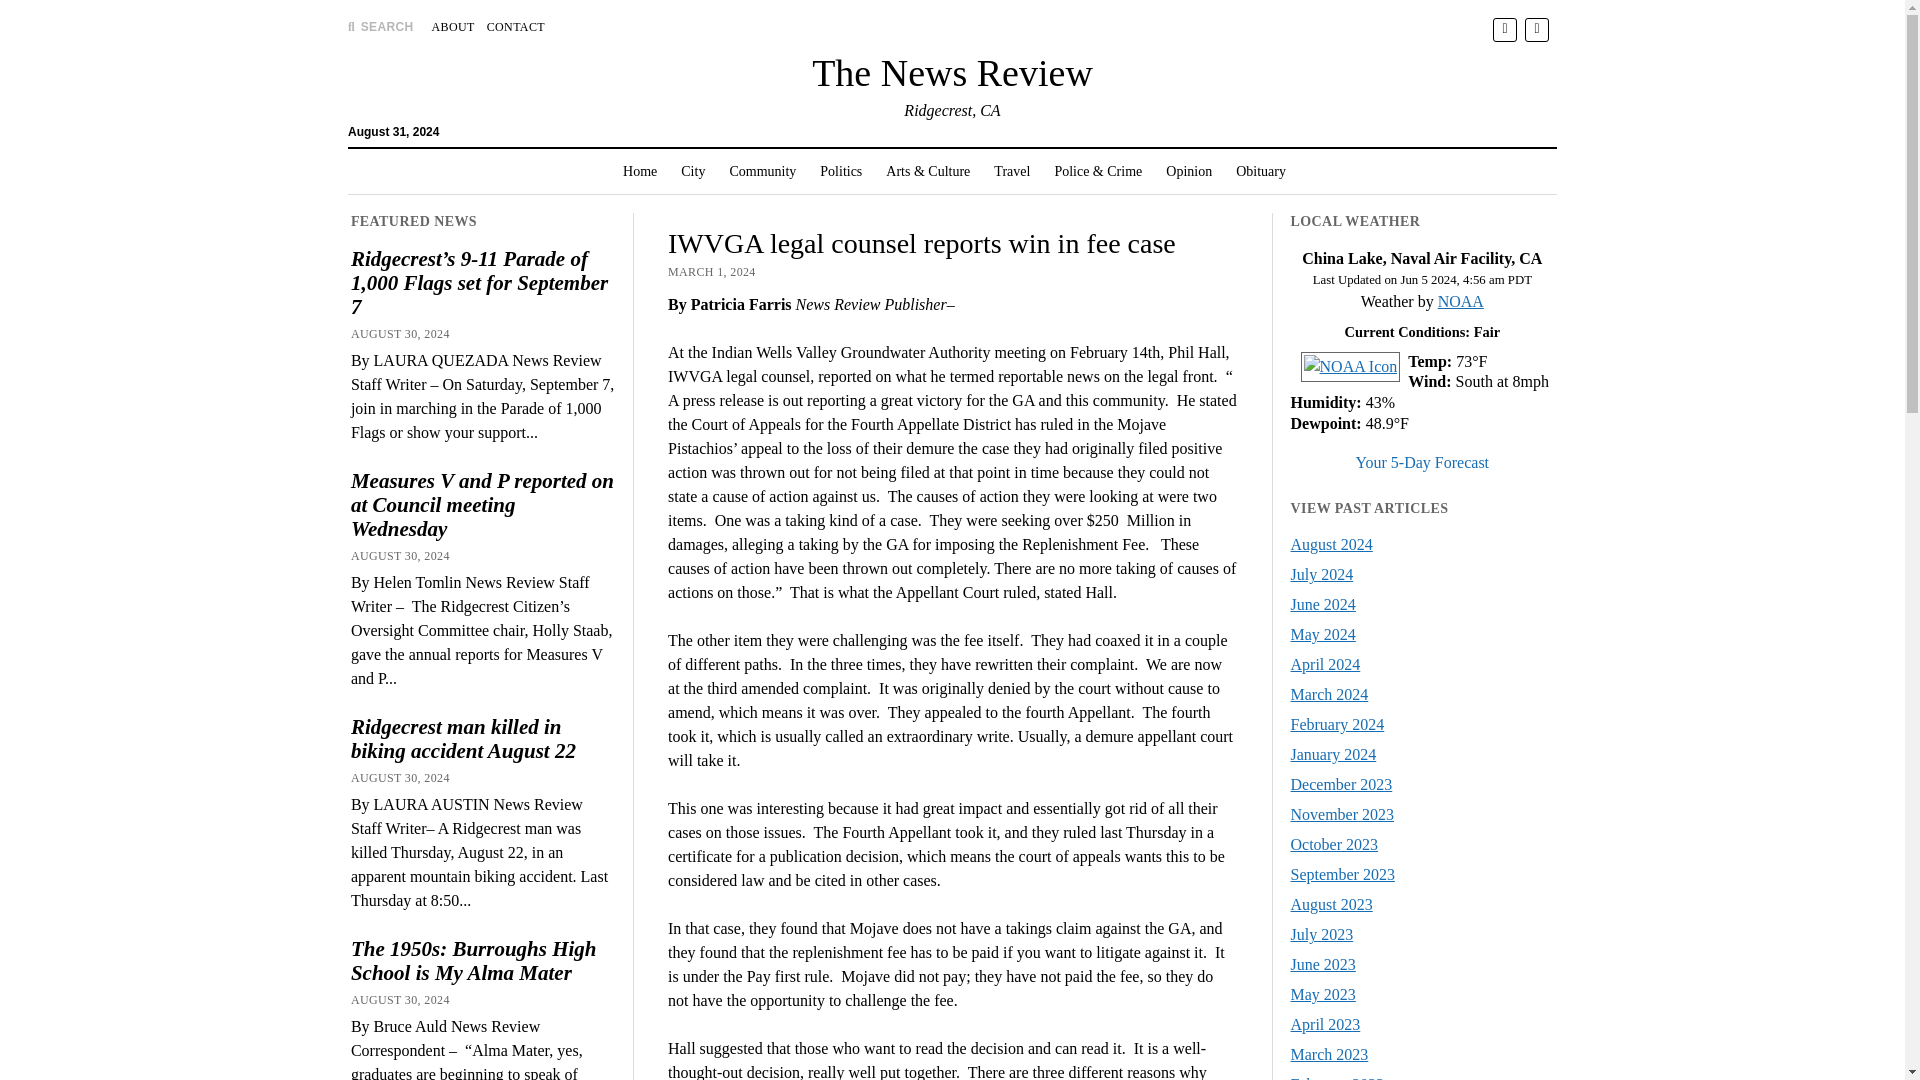 The height and width of the screenshot is (1080, 1920). Describe the element at coordinates (380, 26) in the screenshot. I see `SEARCH` at that location.